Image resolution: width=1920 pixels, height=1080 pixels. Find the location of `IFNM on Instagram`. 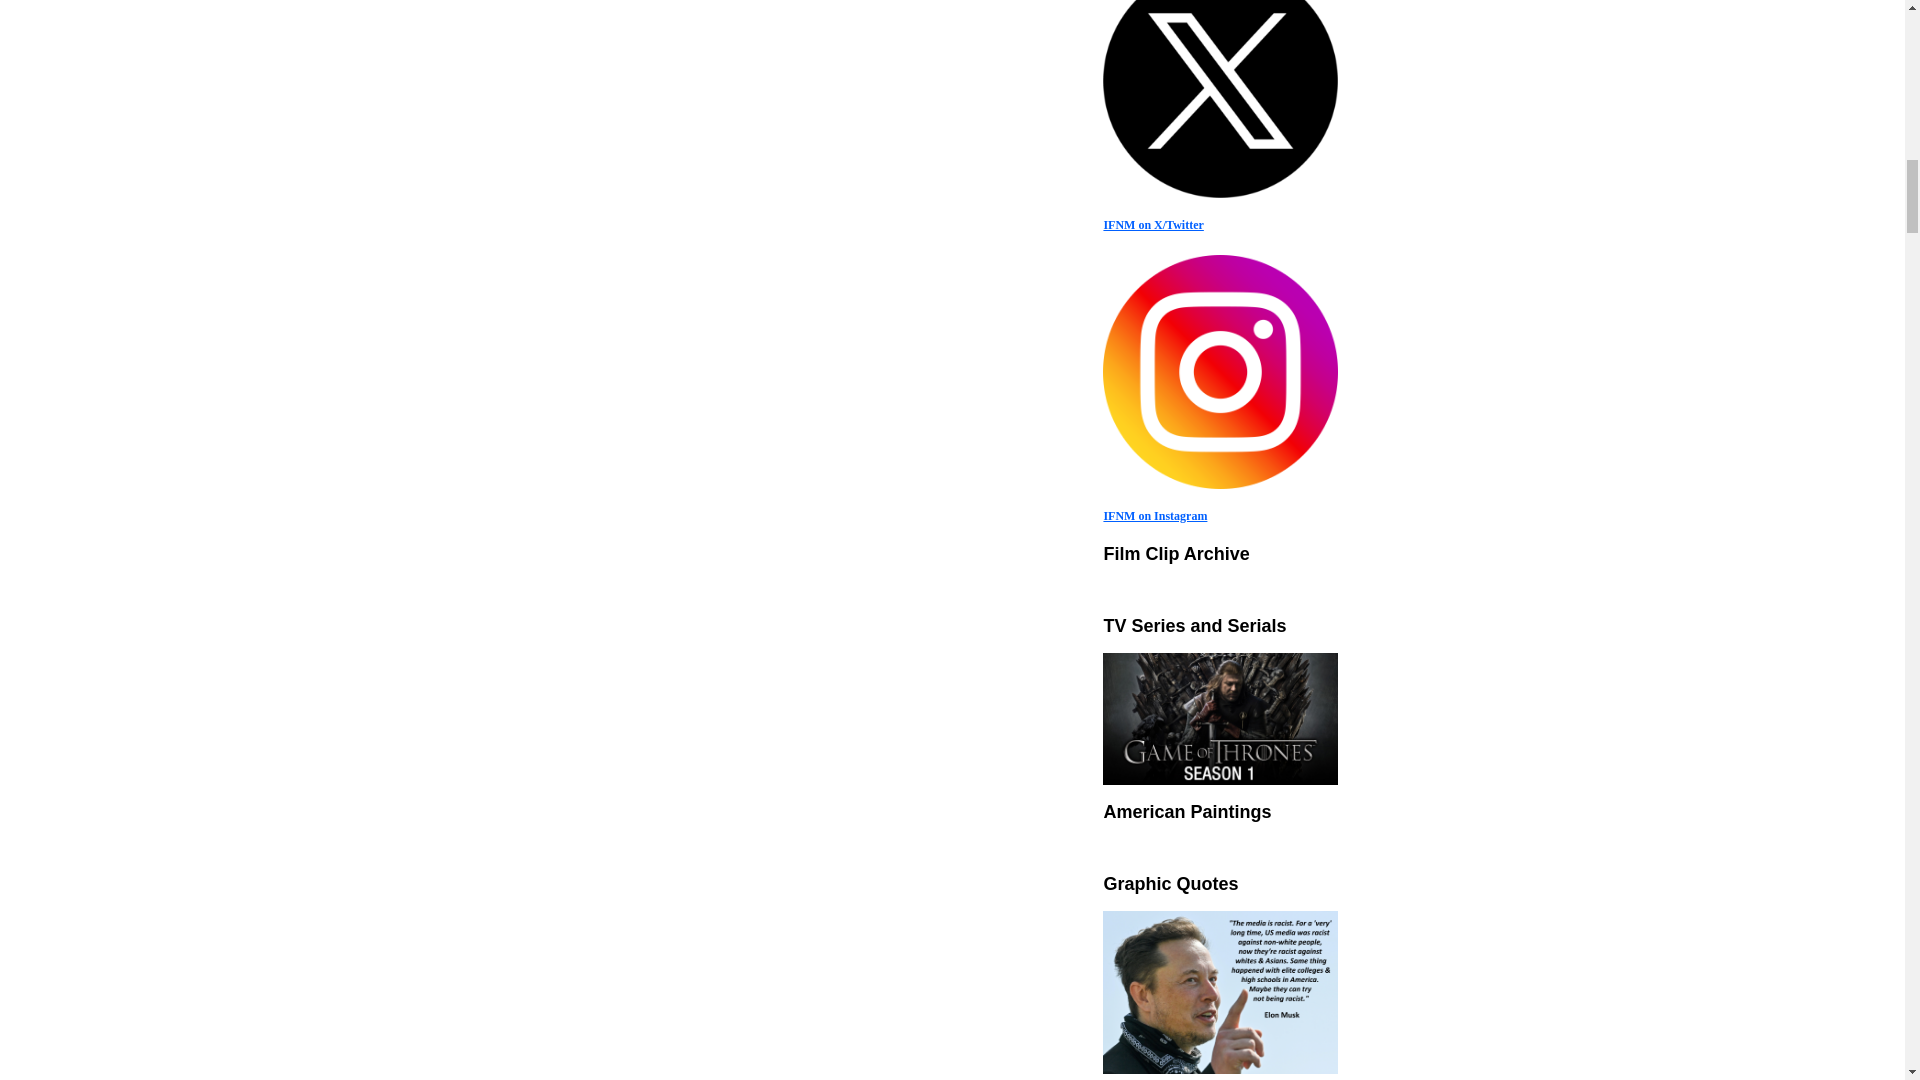

IFNM on Instagram is located at coordinates (1154, 515).